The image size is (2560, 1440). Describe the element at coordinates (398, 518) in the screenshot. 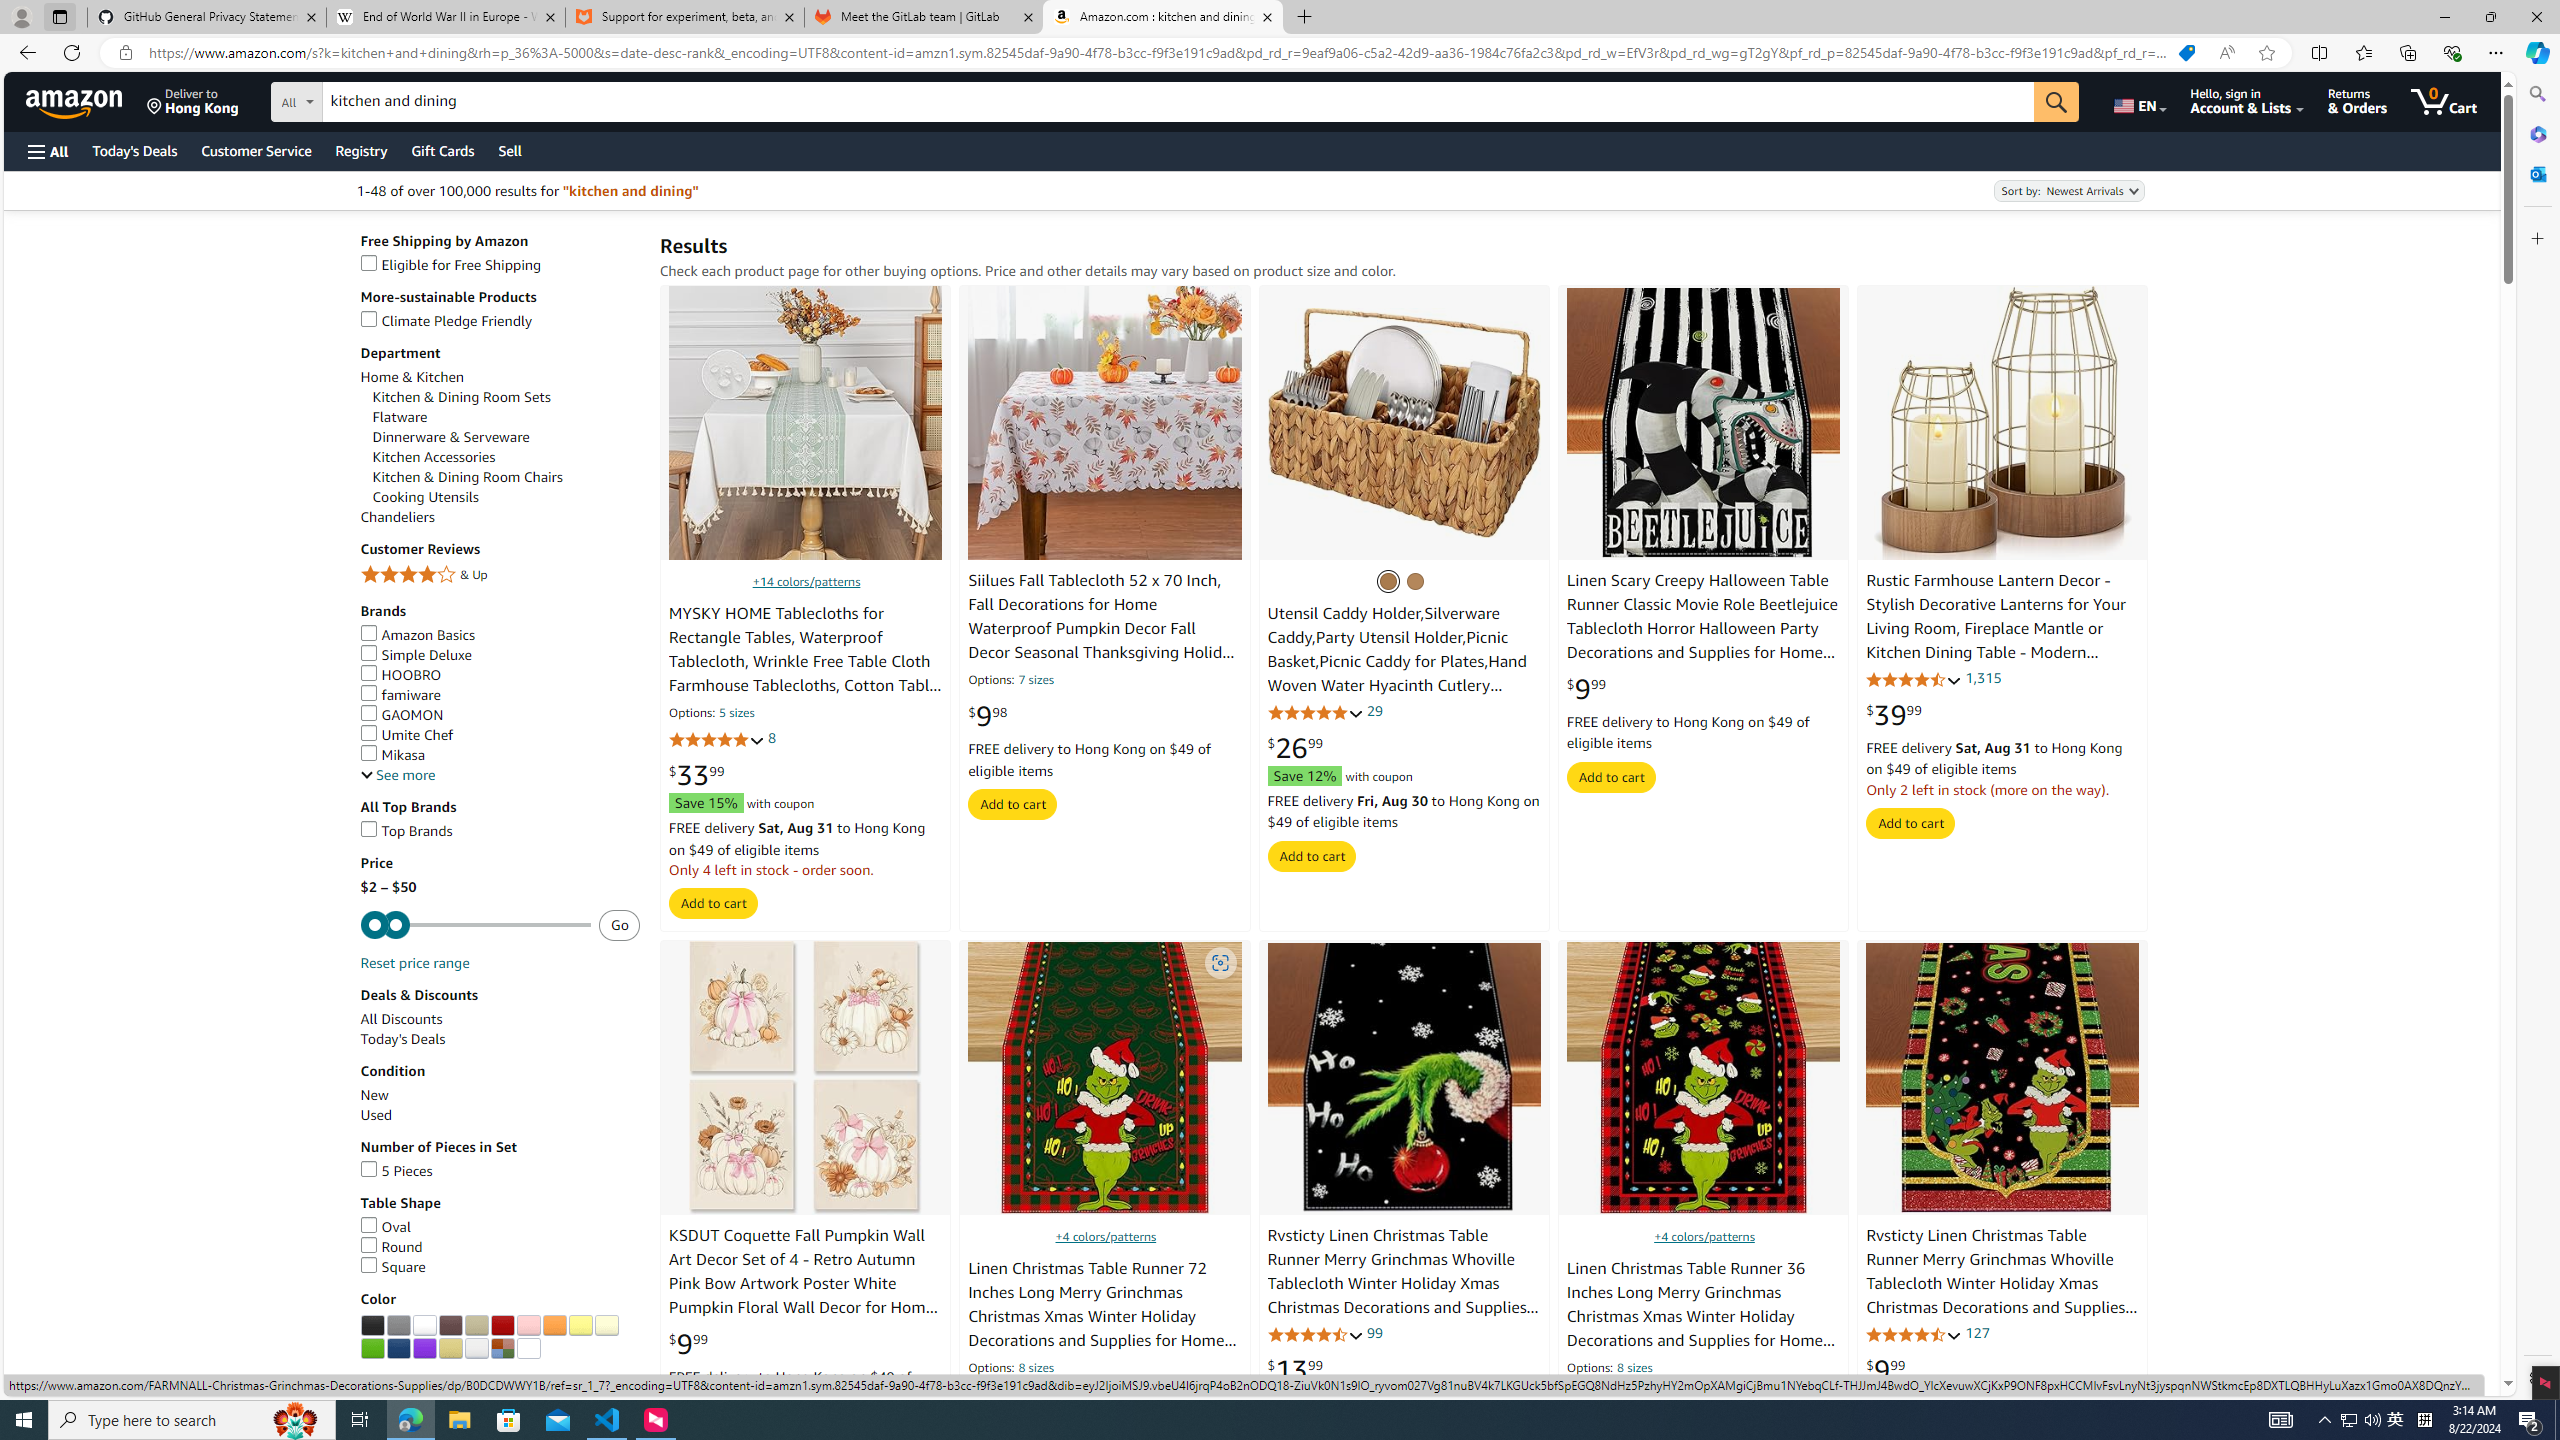

I see `Chandeliers` at that location.